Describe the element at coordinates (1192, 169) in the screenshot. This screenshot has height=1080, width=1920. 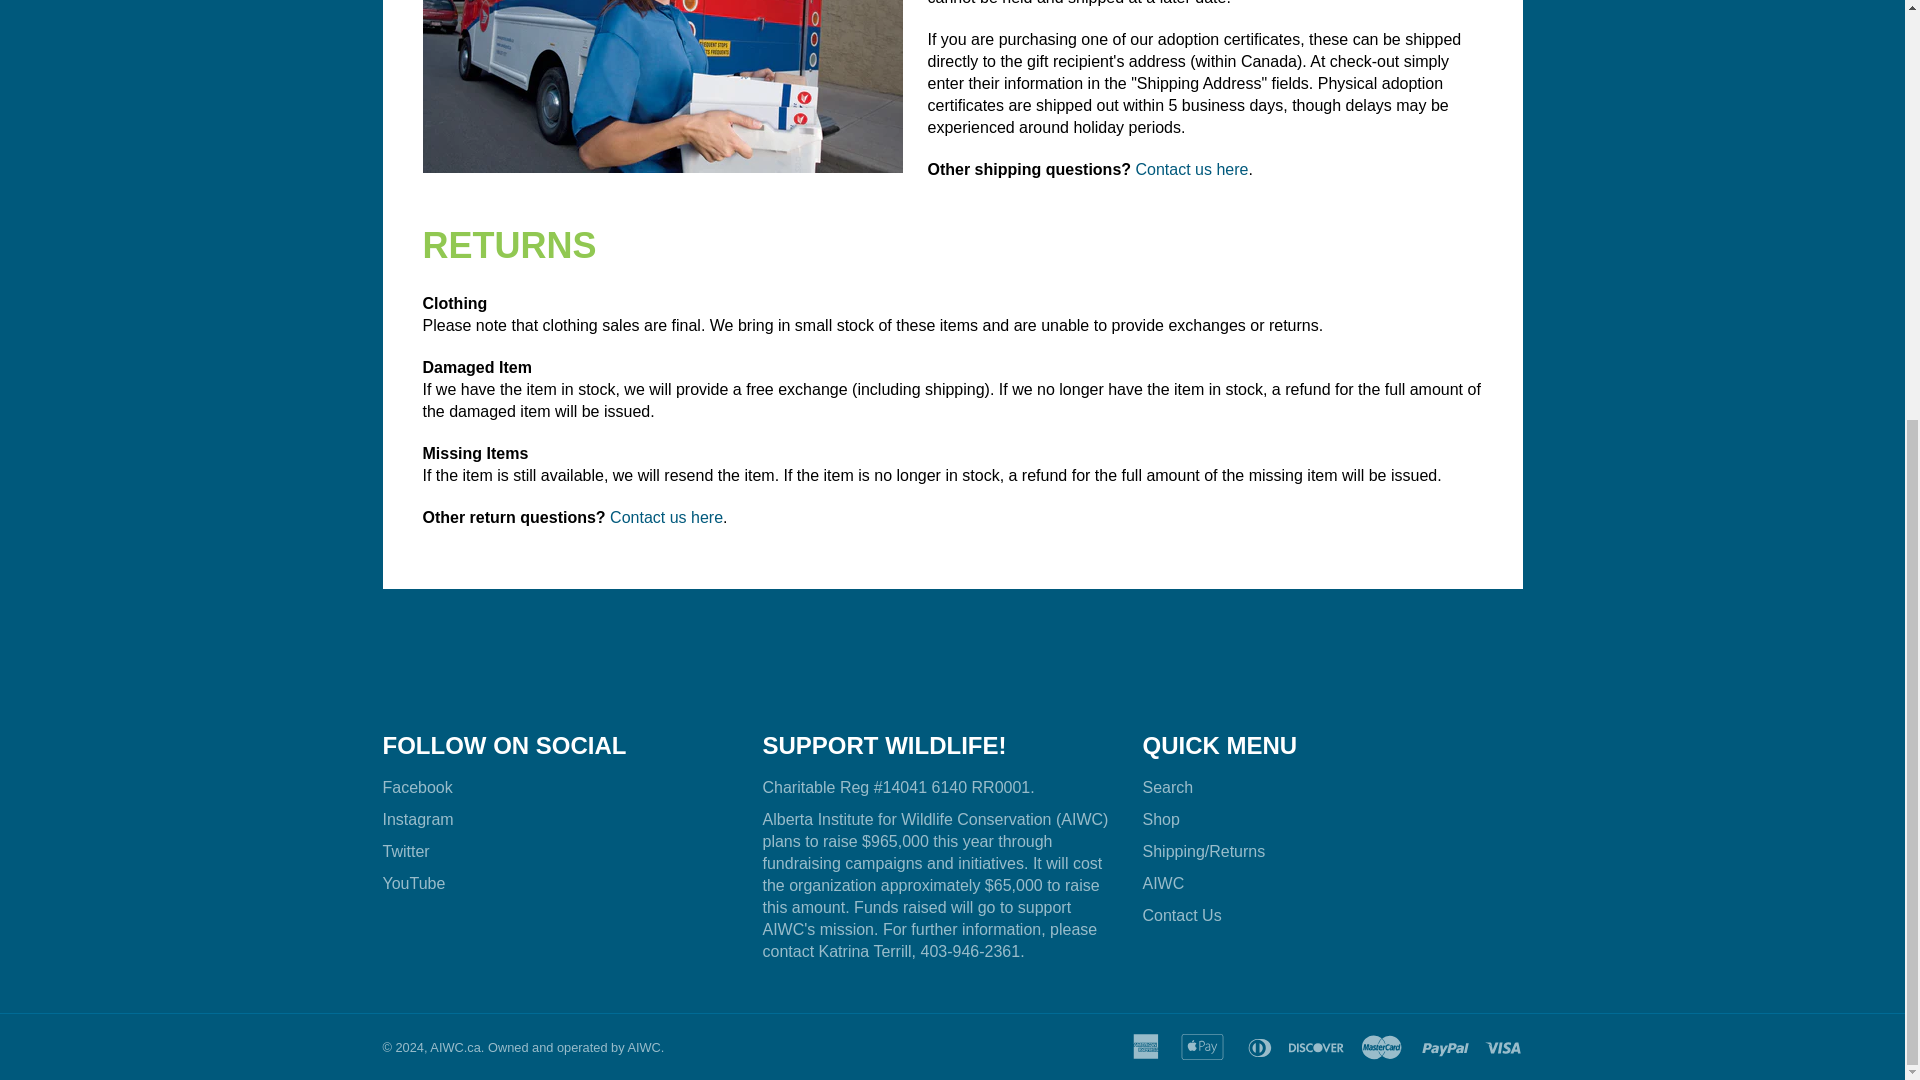
I see `Contact us here` at that location.